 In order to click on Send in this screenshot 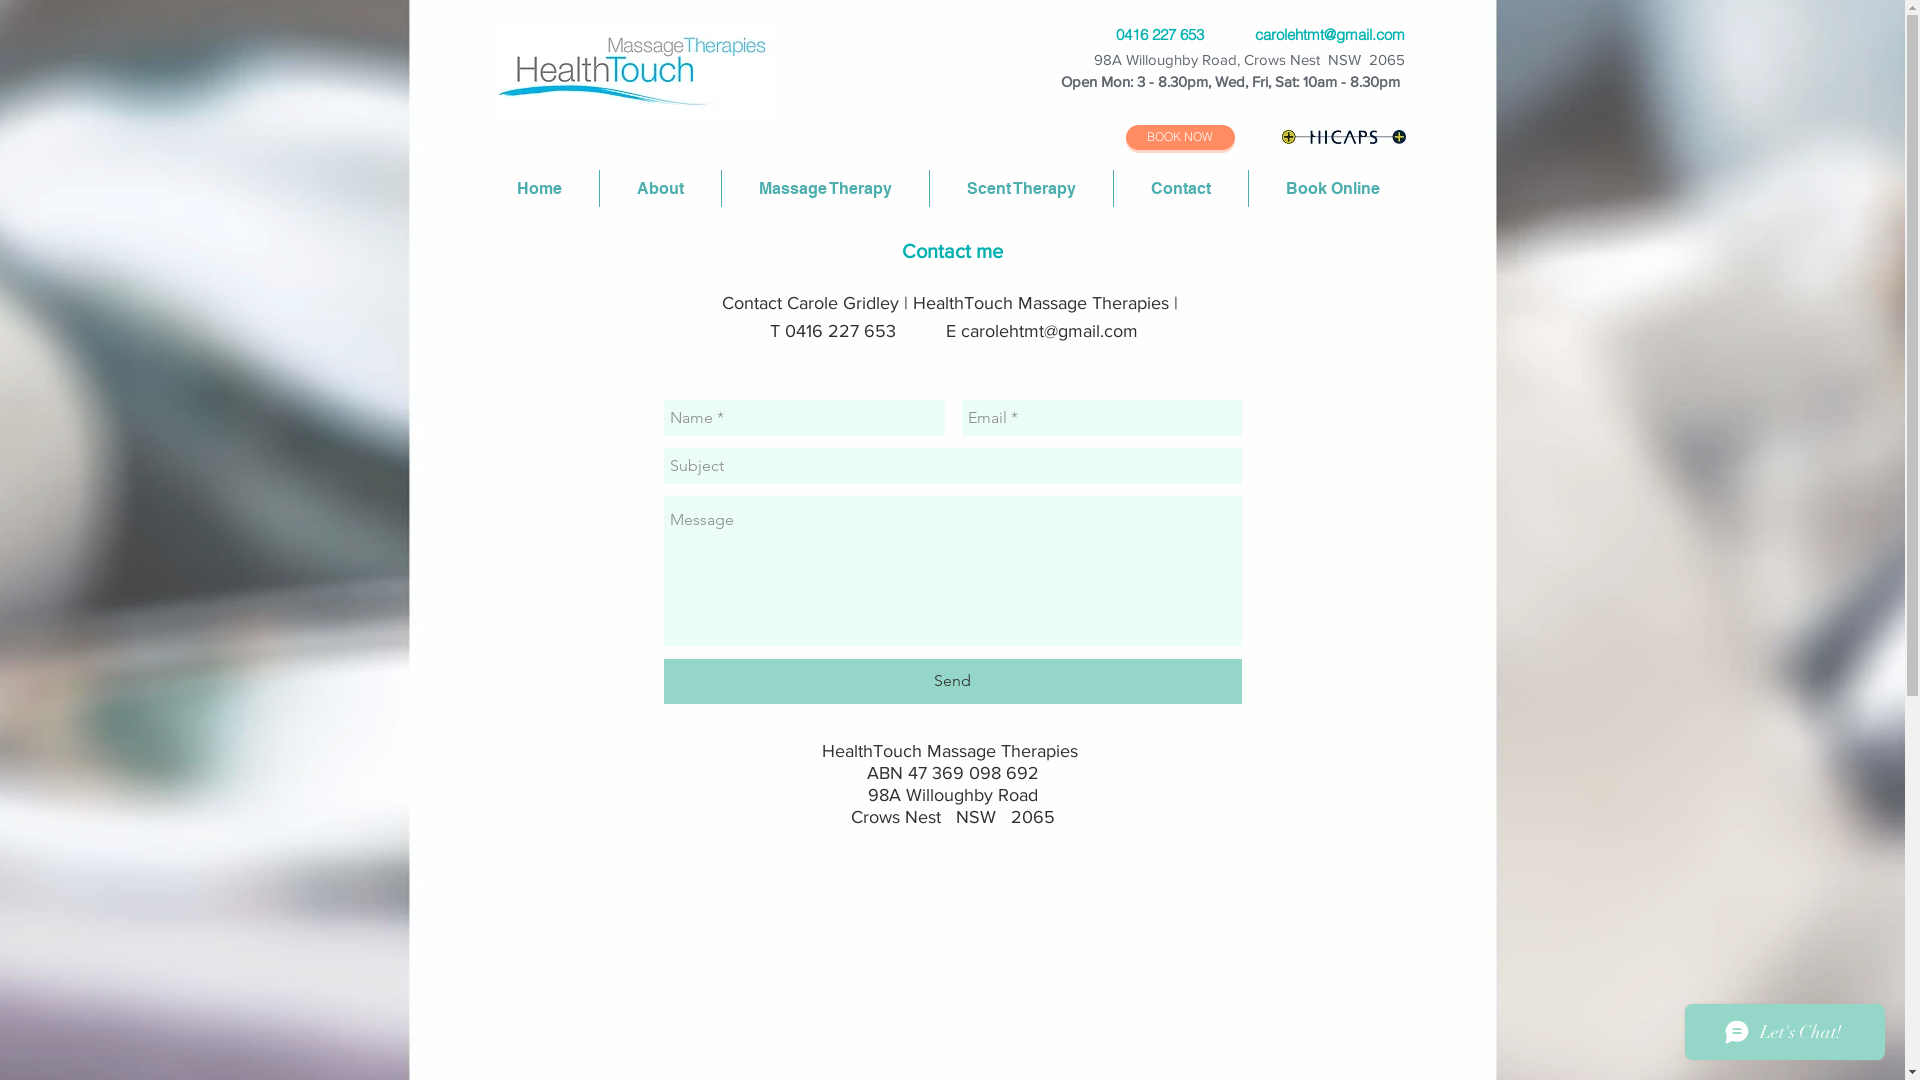, I will do `click(953, 682)`.